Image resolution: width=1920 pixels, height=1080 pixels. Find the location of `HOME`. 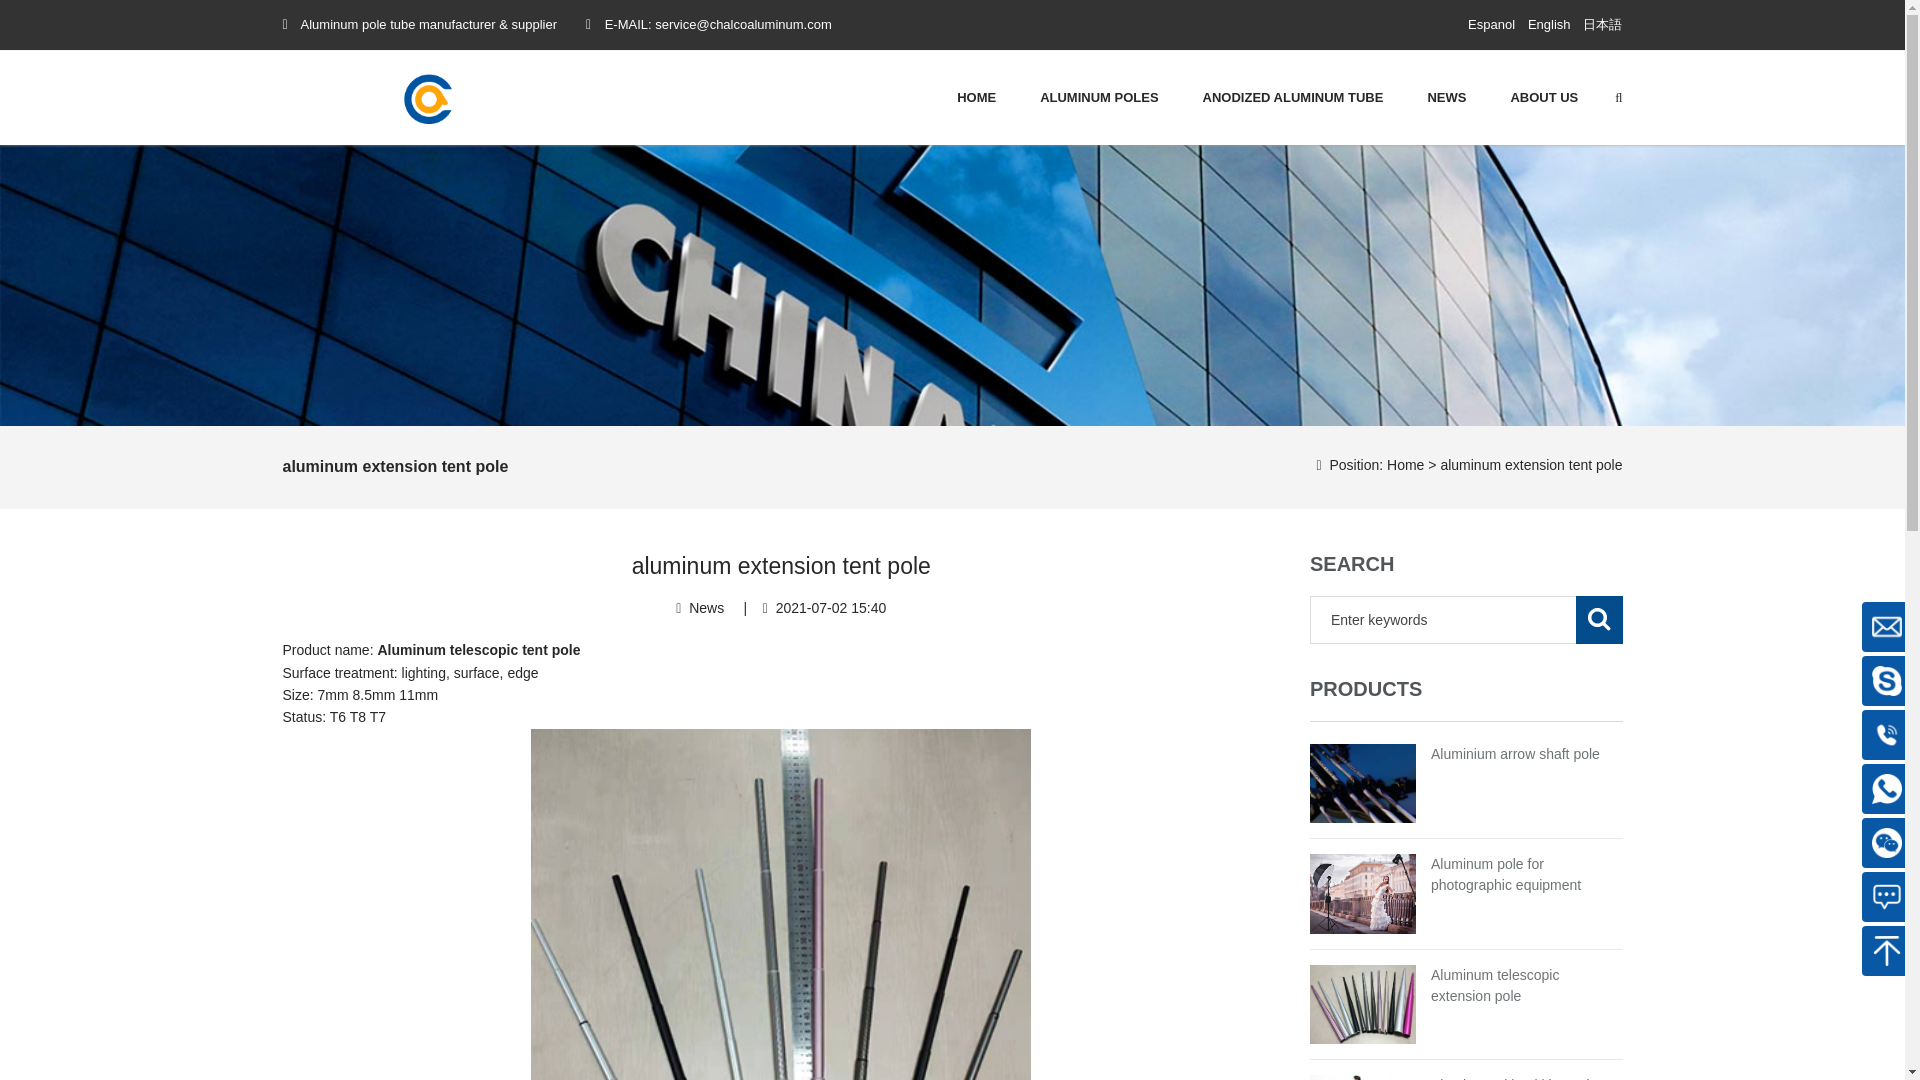

HOME is located at coordinates (976, 97).